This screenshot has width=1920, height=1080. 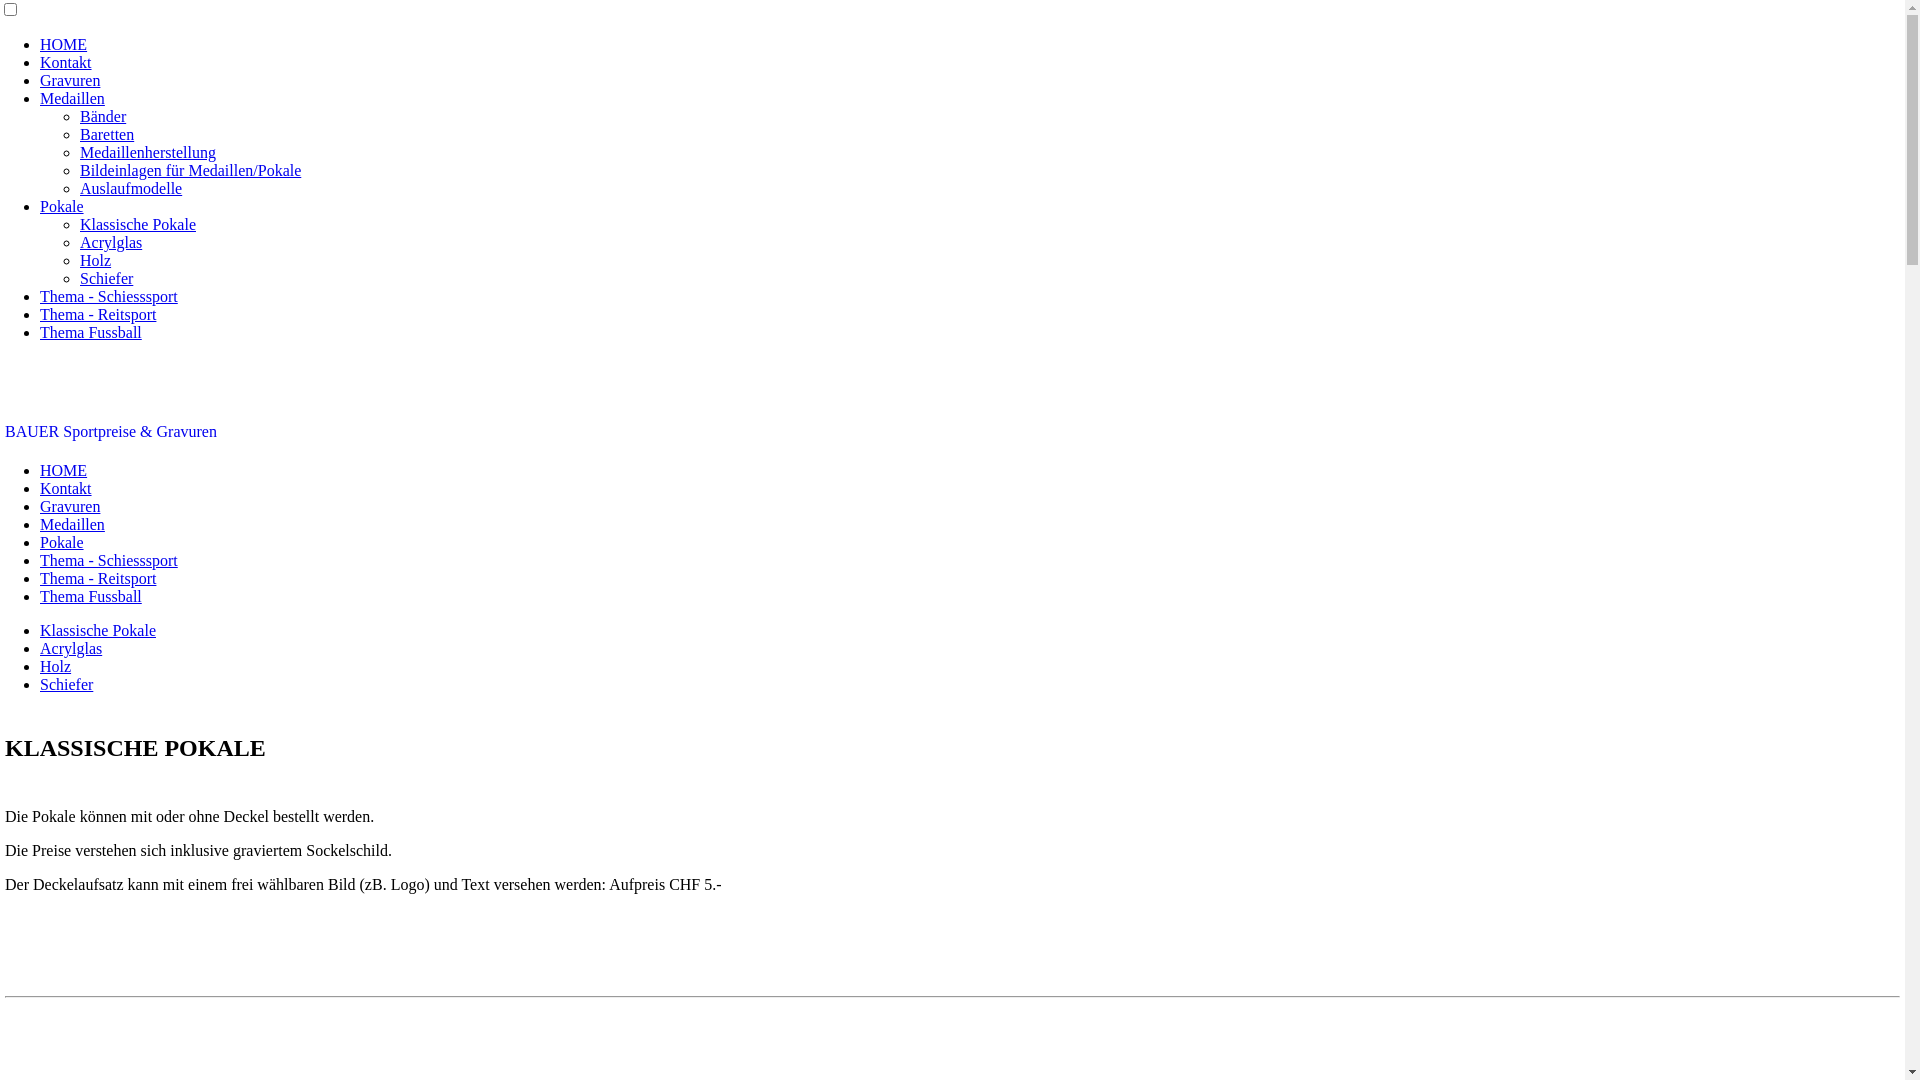 What do you see at coordinates (98, 630) in the screenshot?
I see `Klassische Pokale` at bounding box center [98, 630].